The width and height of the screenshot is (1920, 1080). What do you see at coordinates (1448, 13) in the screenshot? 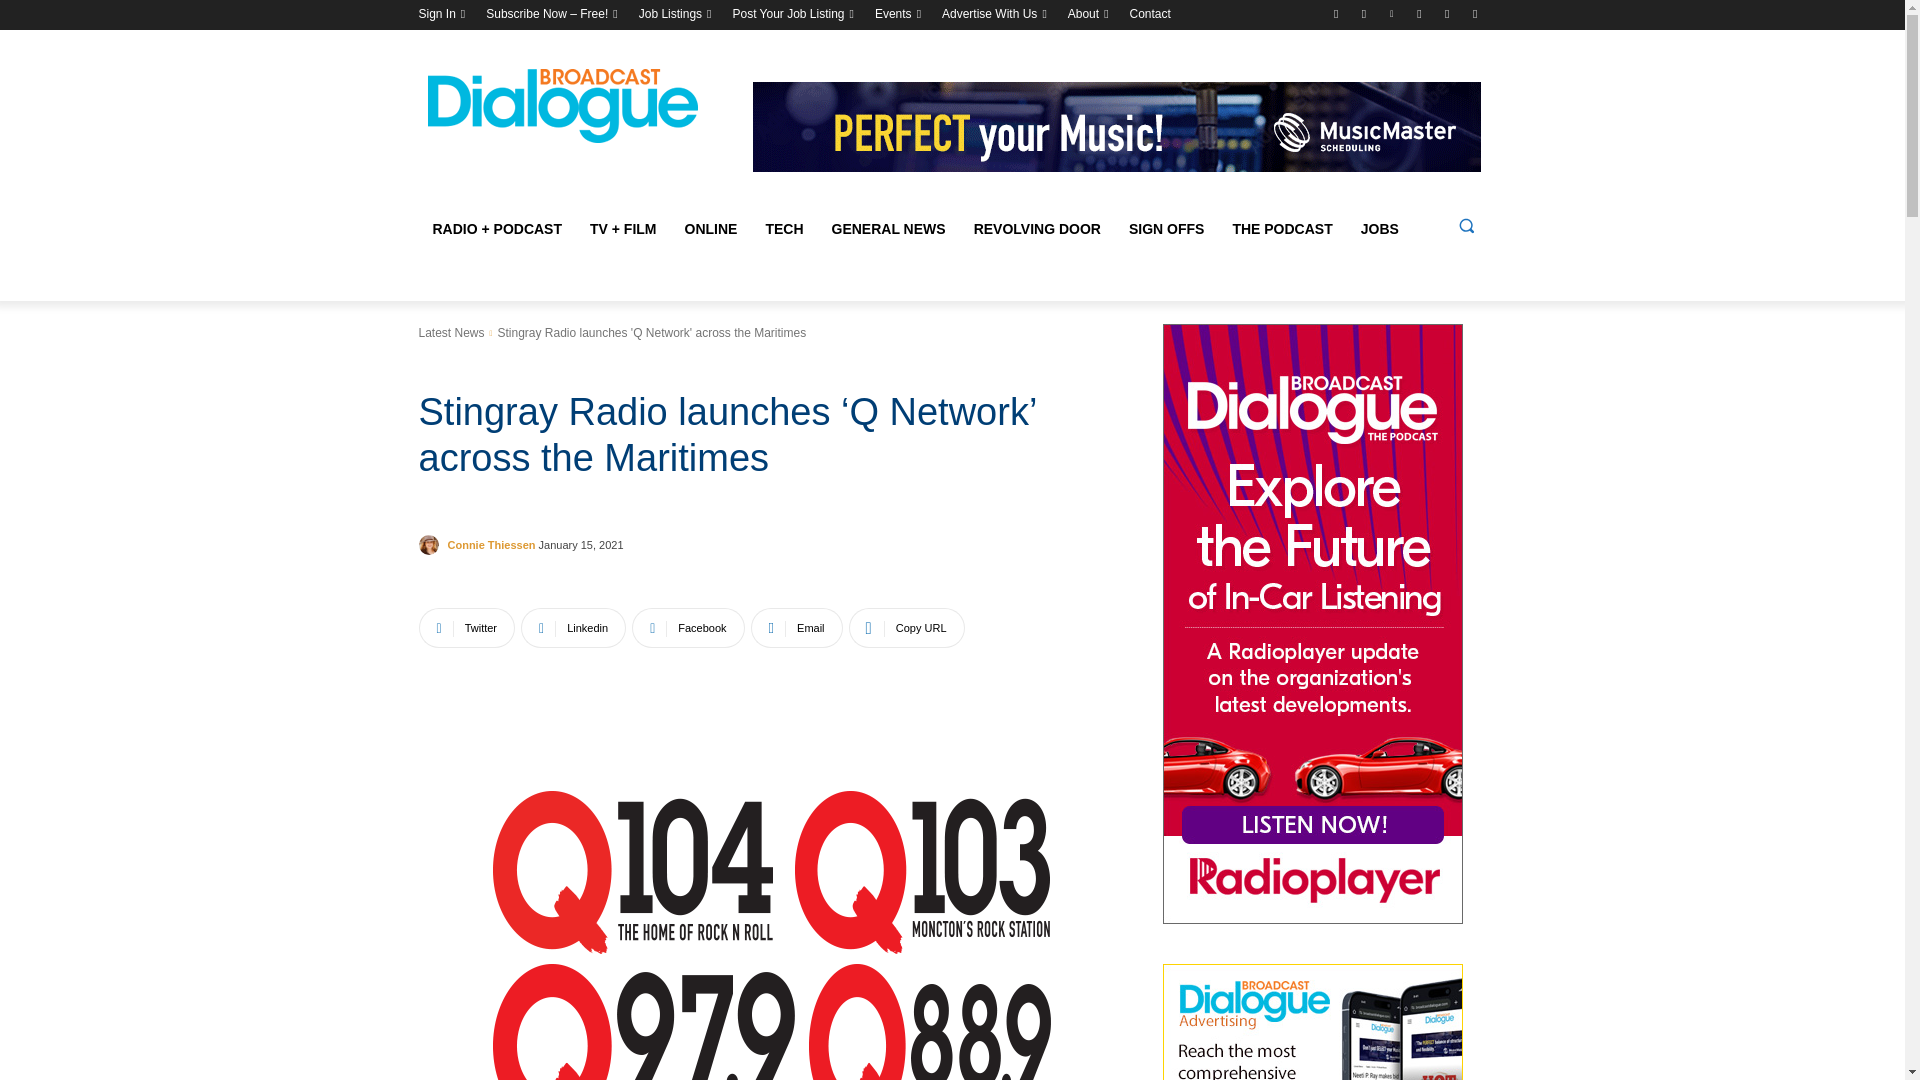
I see `Facebook` at bounding box center [1448, 13].